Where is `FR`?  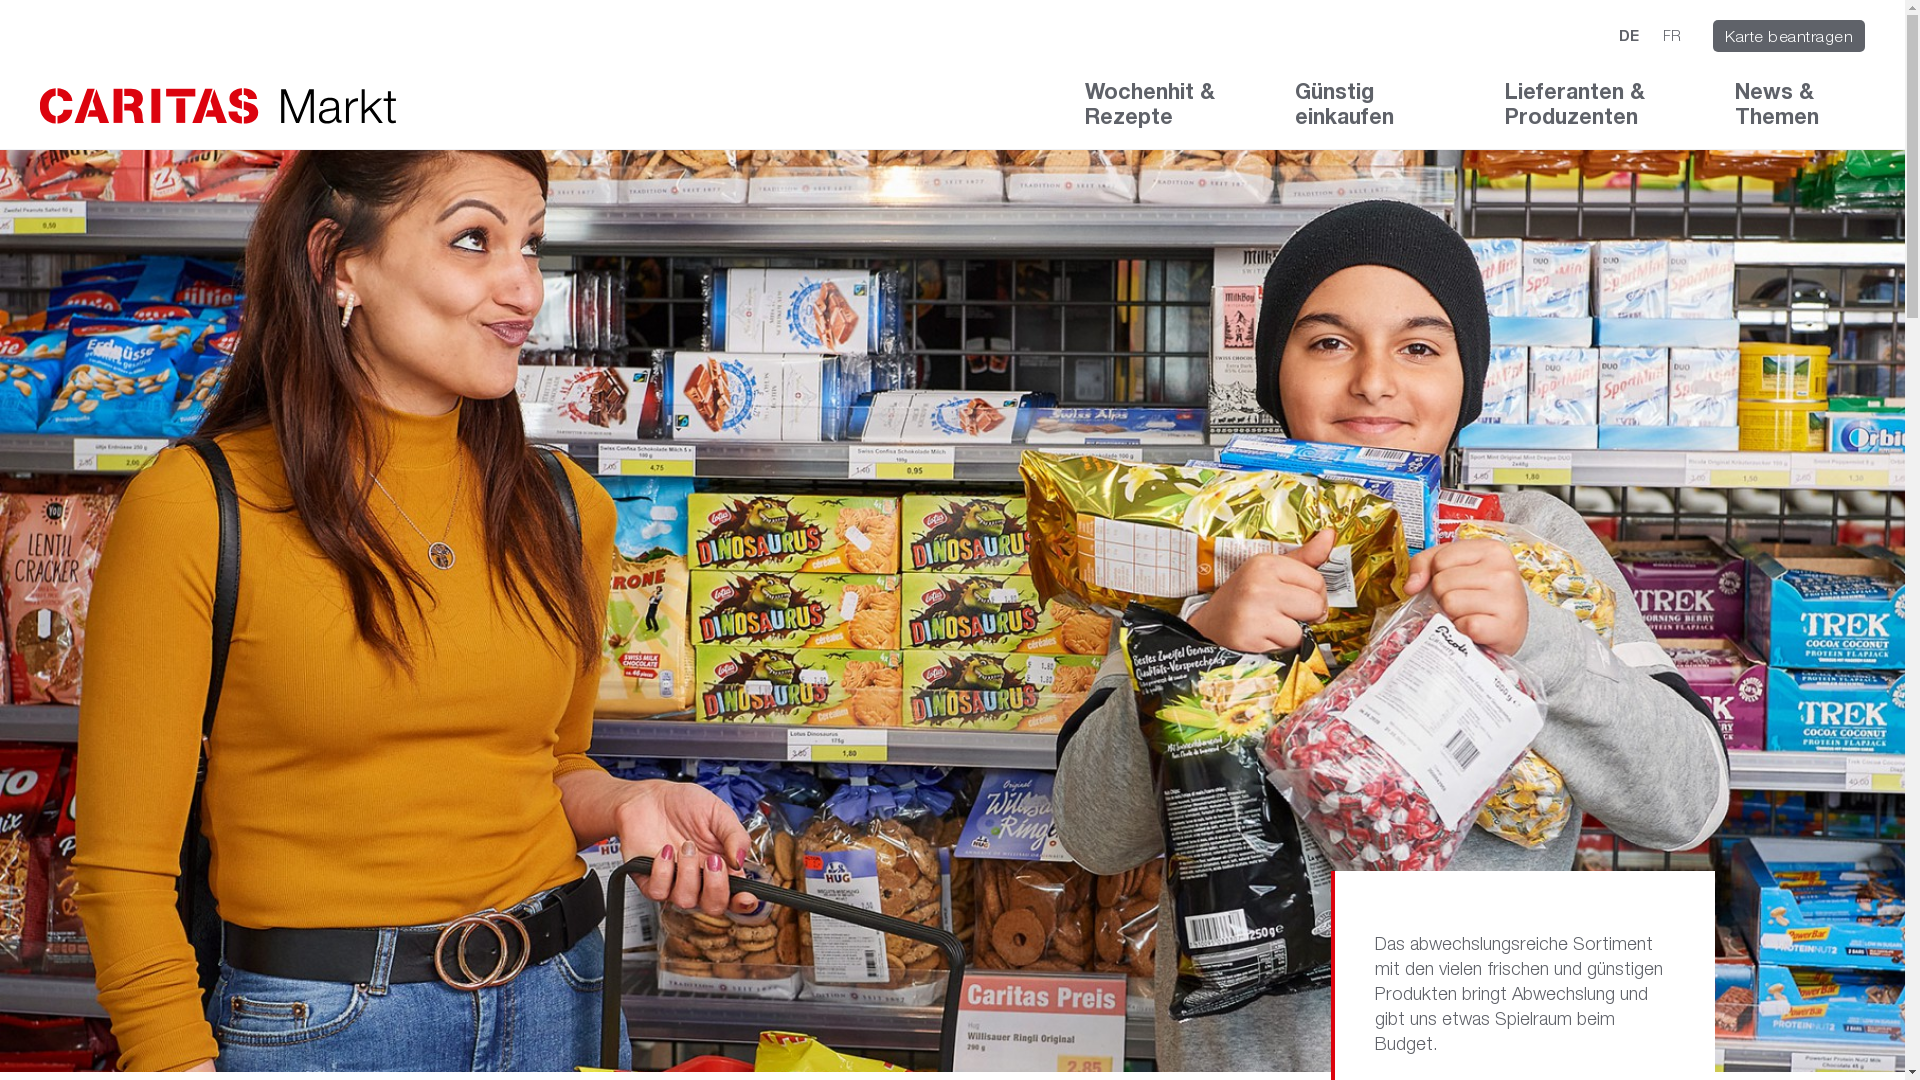
FR is located at coordinates (1672, 36).